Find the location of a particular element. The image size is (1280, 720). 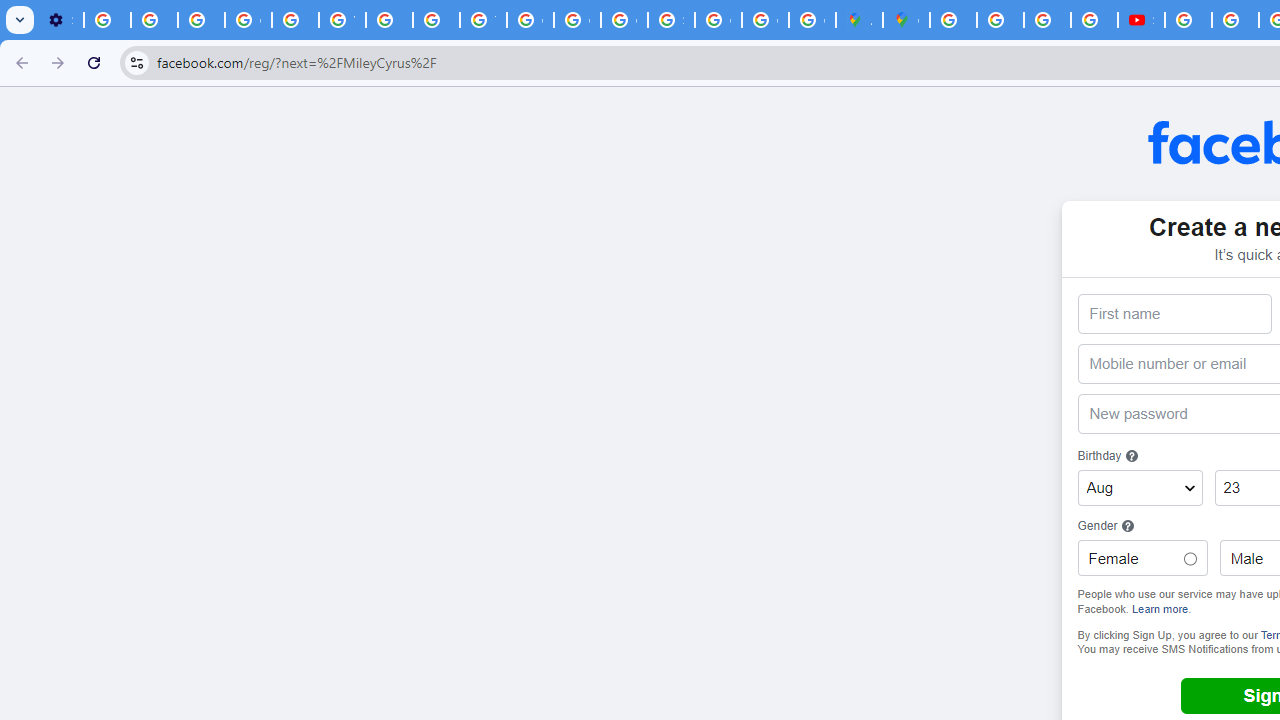

Settings - Customize profile is located at coordinates (60, 20).